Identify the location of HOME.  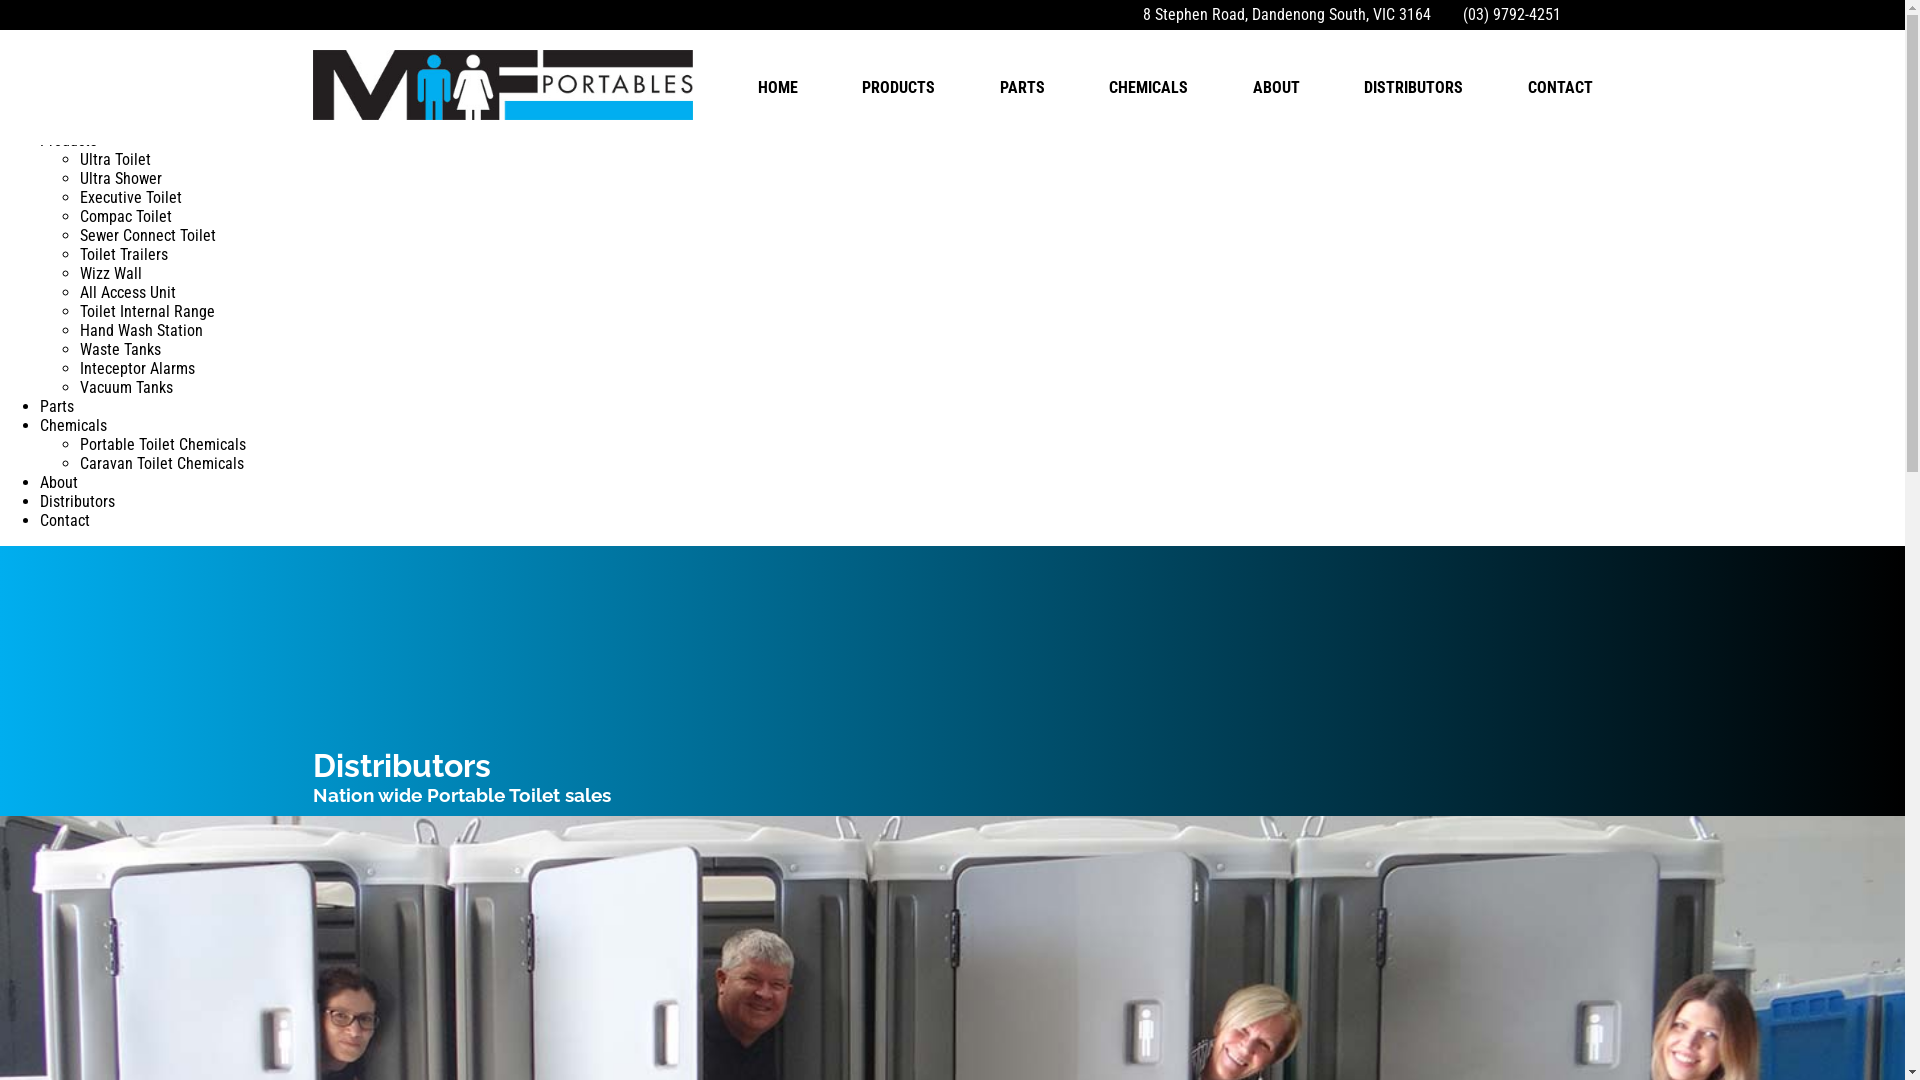
(778, 87).